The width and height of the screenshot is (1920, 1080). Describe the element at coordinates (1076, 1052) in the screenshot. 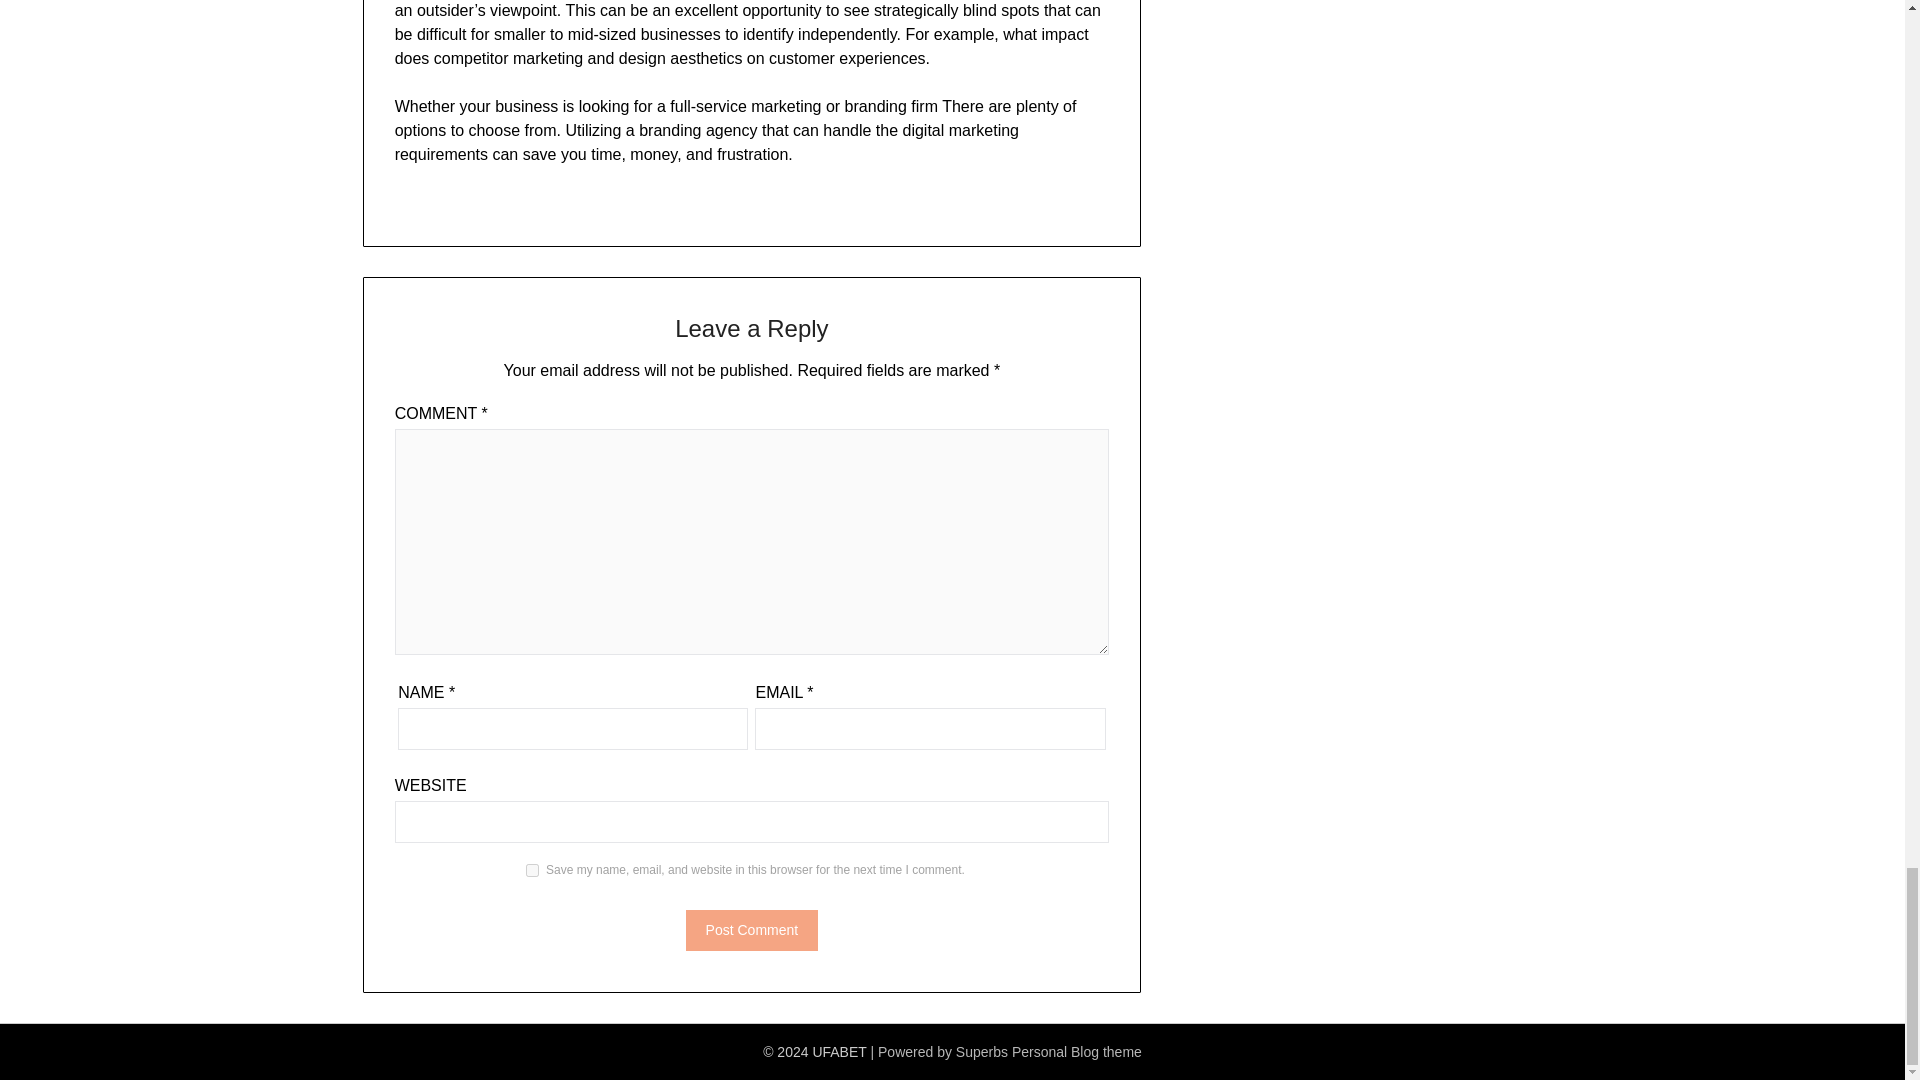

I see `Personal Blog theme` at that location.